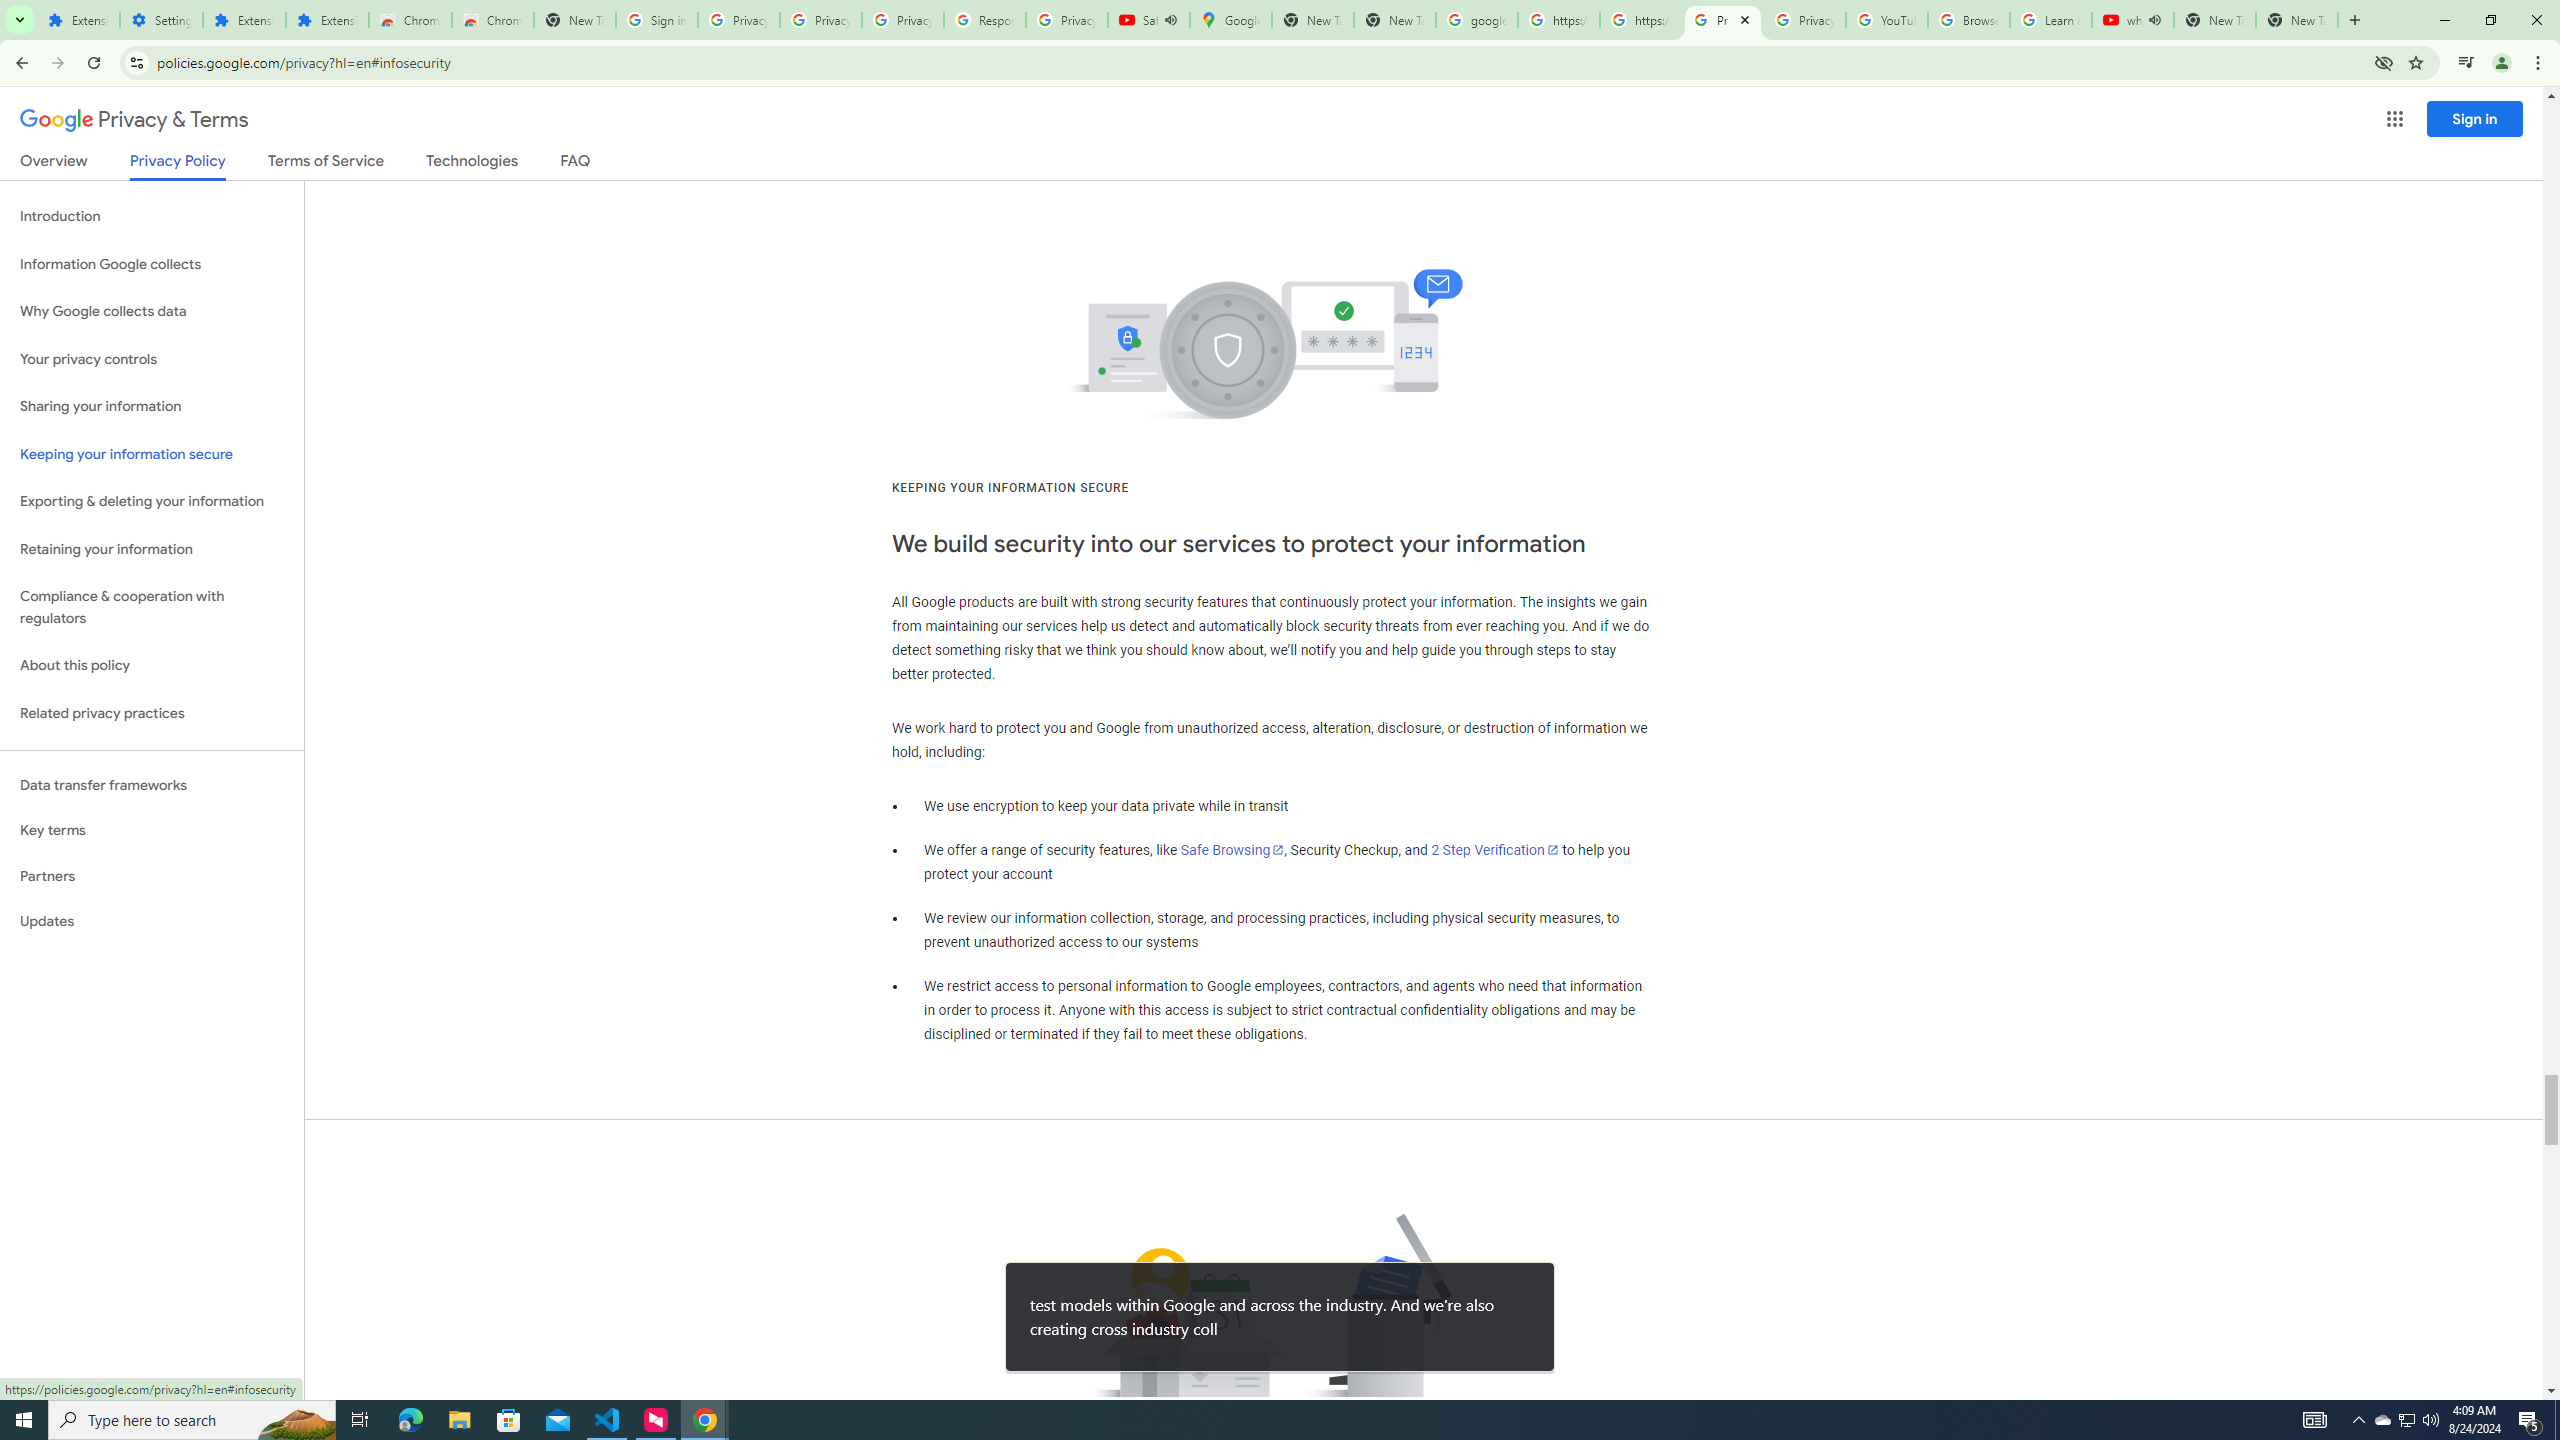 The width and height of the screenshot is (2560, 1440). What do you see at coordinates (2466, 63) in the screenshot?
I see `Control your music, videos, and more` at bounding box center [2466, 63].